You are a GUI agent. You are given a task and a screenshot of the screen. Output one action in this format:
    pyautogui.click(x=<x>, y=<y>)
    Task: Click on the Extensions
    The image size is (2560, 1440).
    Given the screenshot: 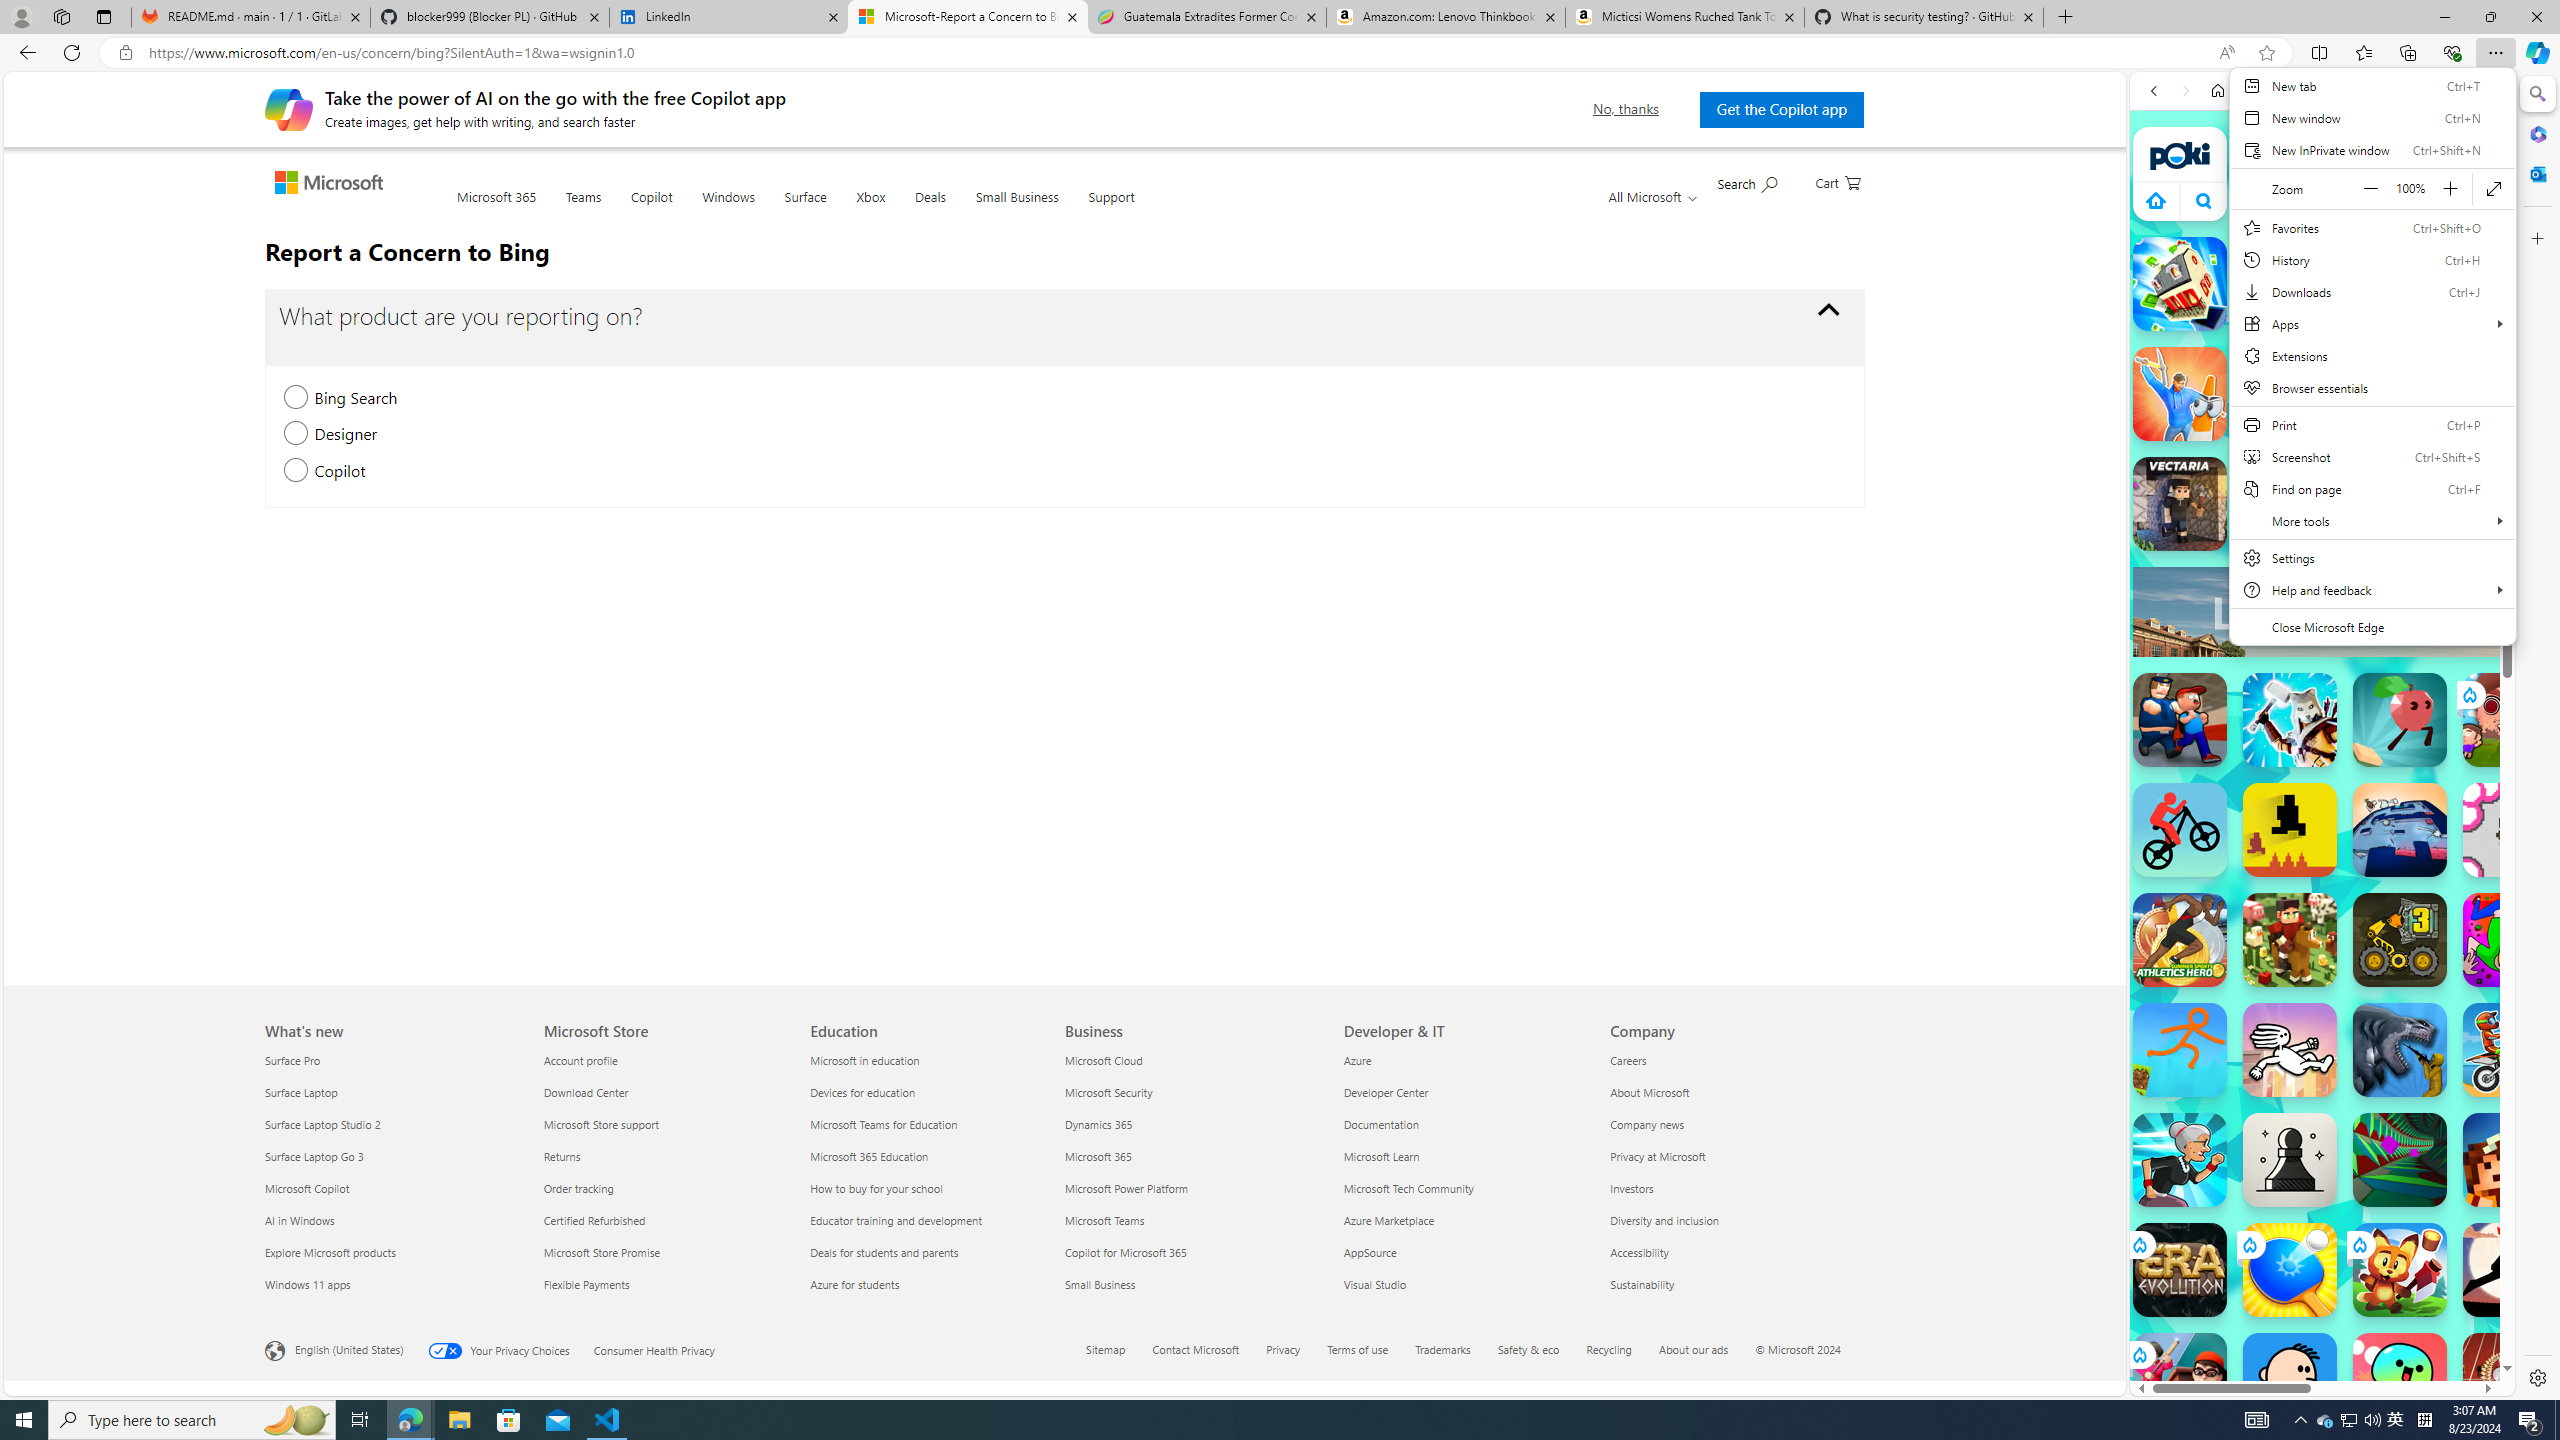 What is the action you would take?
    pyautogui.click(x=2372, y=355)
    